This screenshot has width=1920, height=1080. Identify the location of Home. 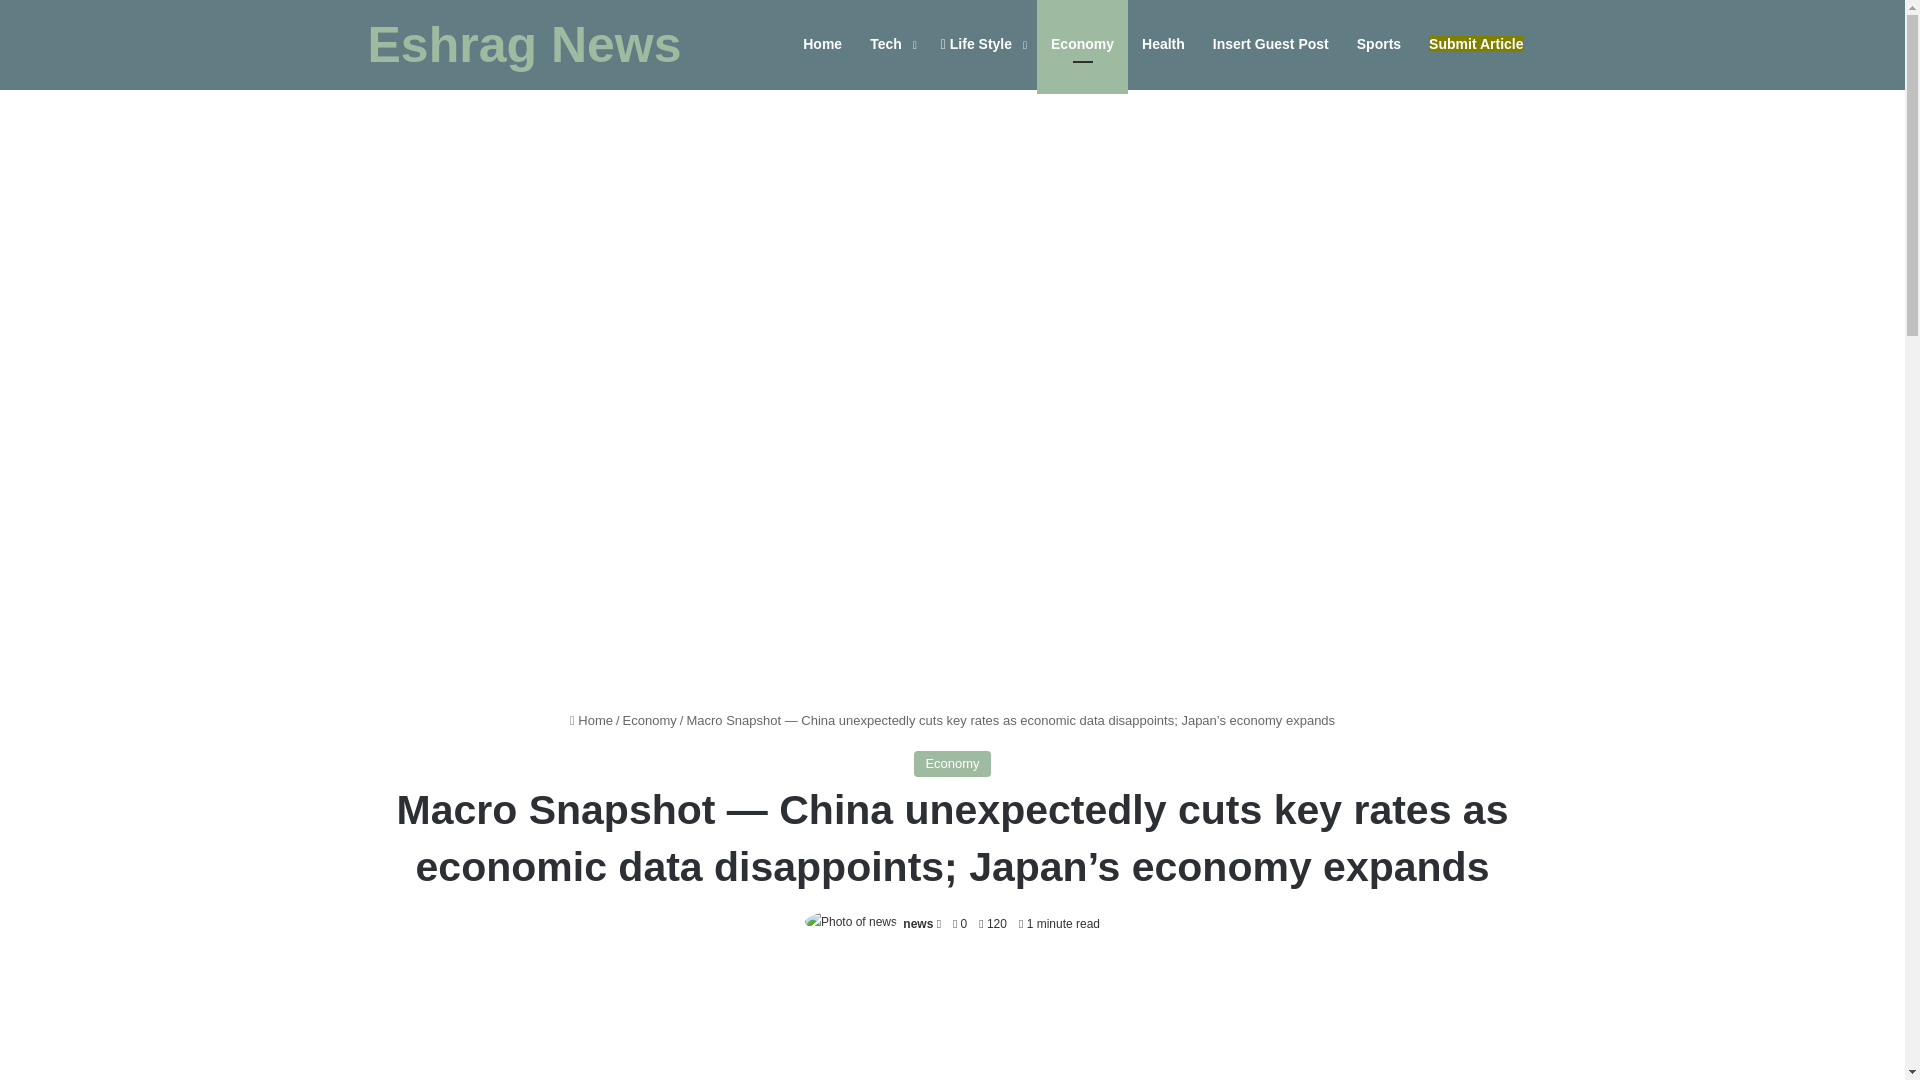
(591, 720).